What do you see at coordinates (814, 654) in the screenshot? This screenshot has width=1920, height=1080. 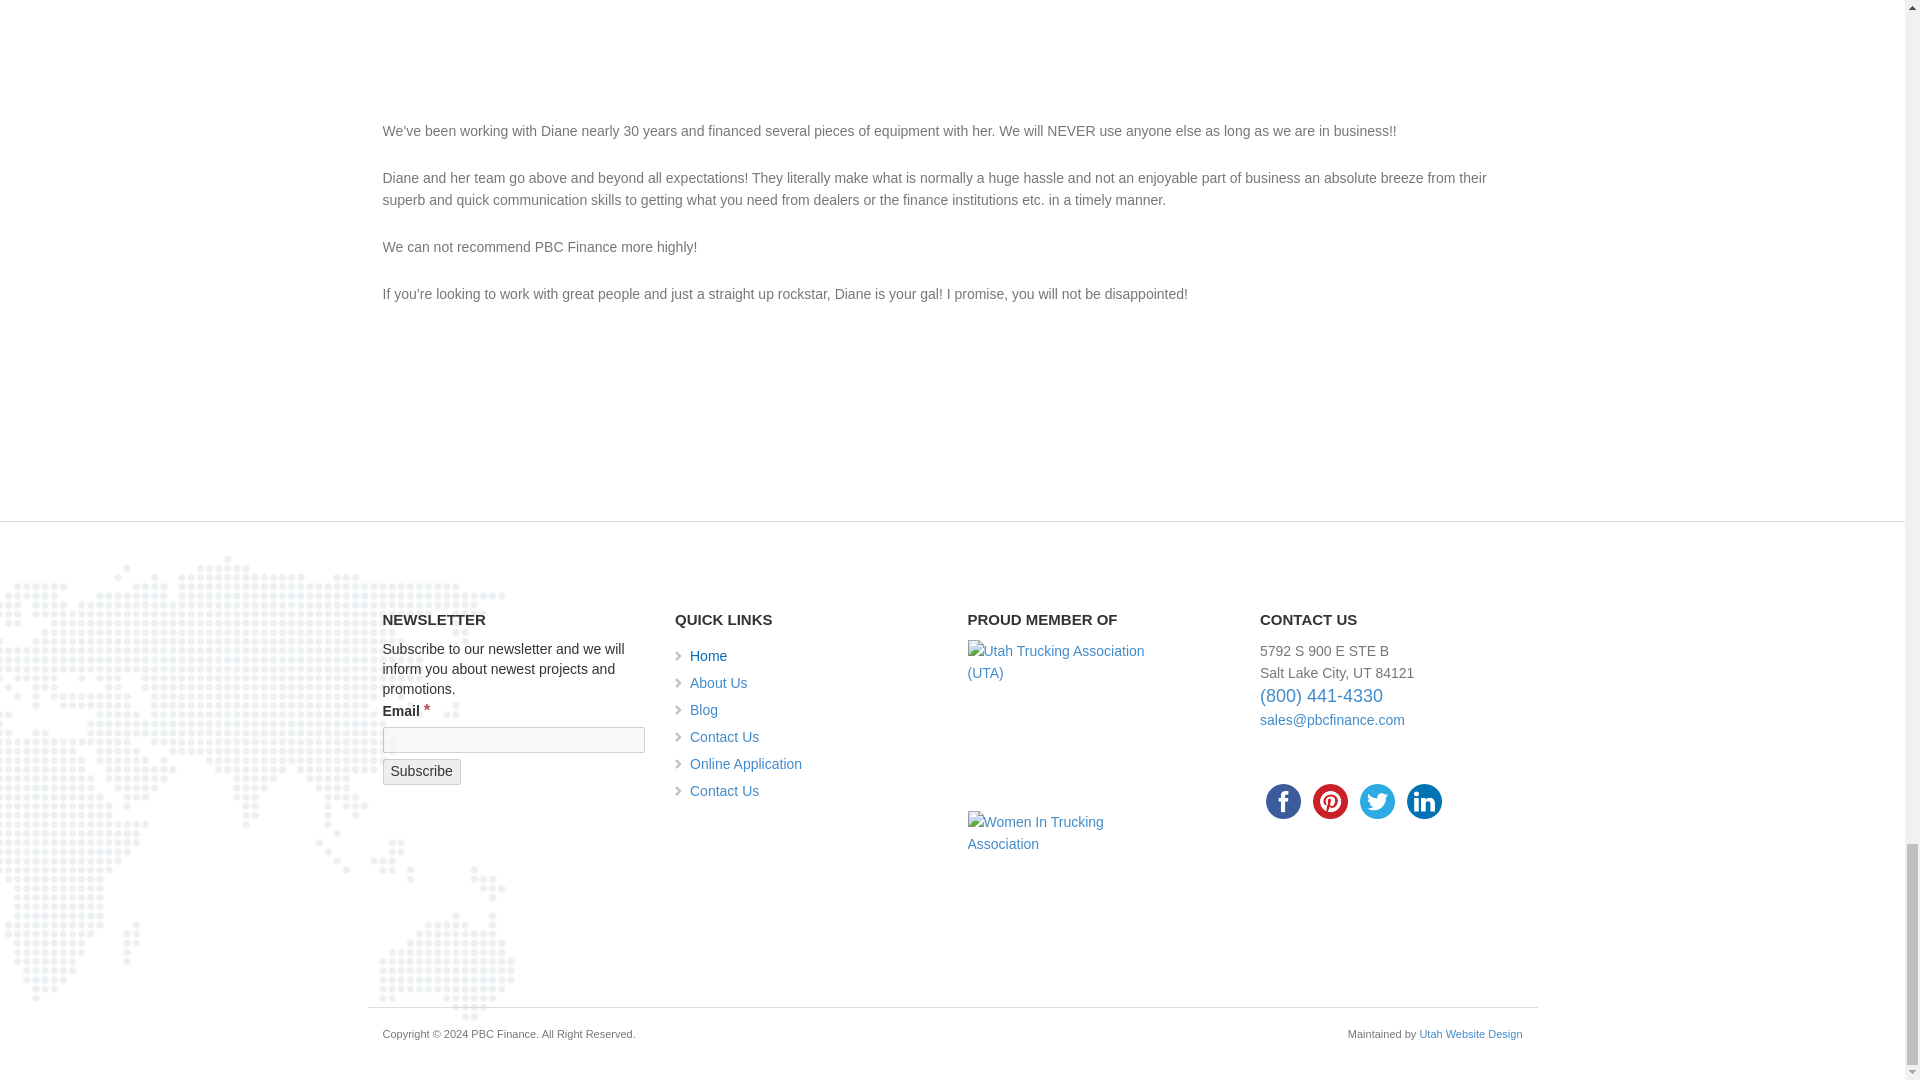 I see `Home` at bounding box center [814, 654].